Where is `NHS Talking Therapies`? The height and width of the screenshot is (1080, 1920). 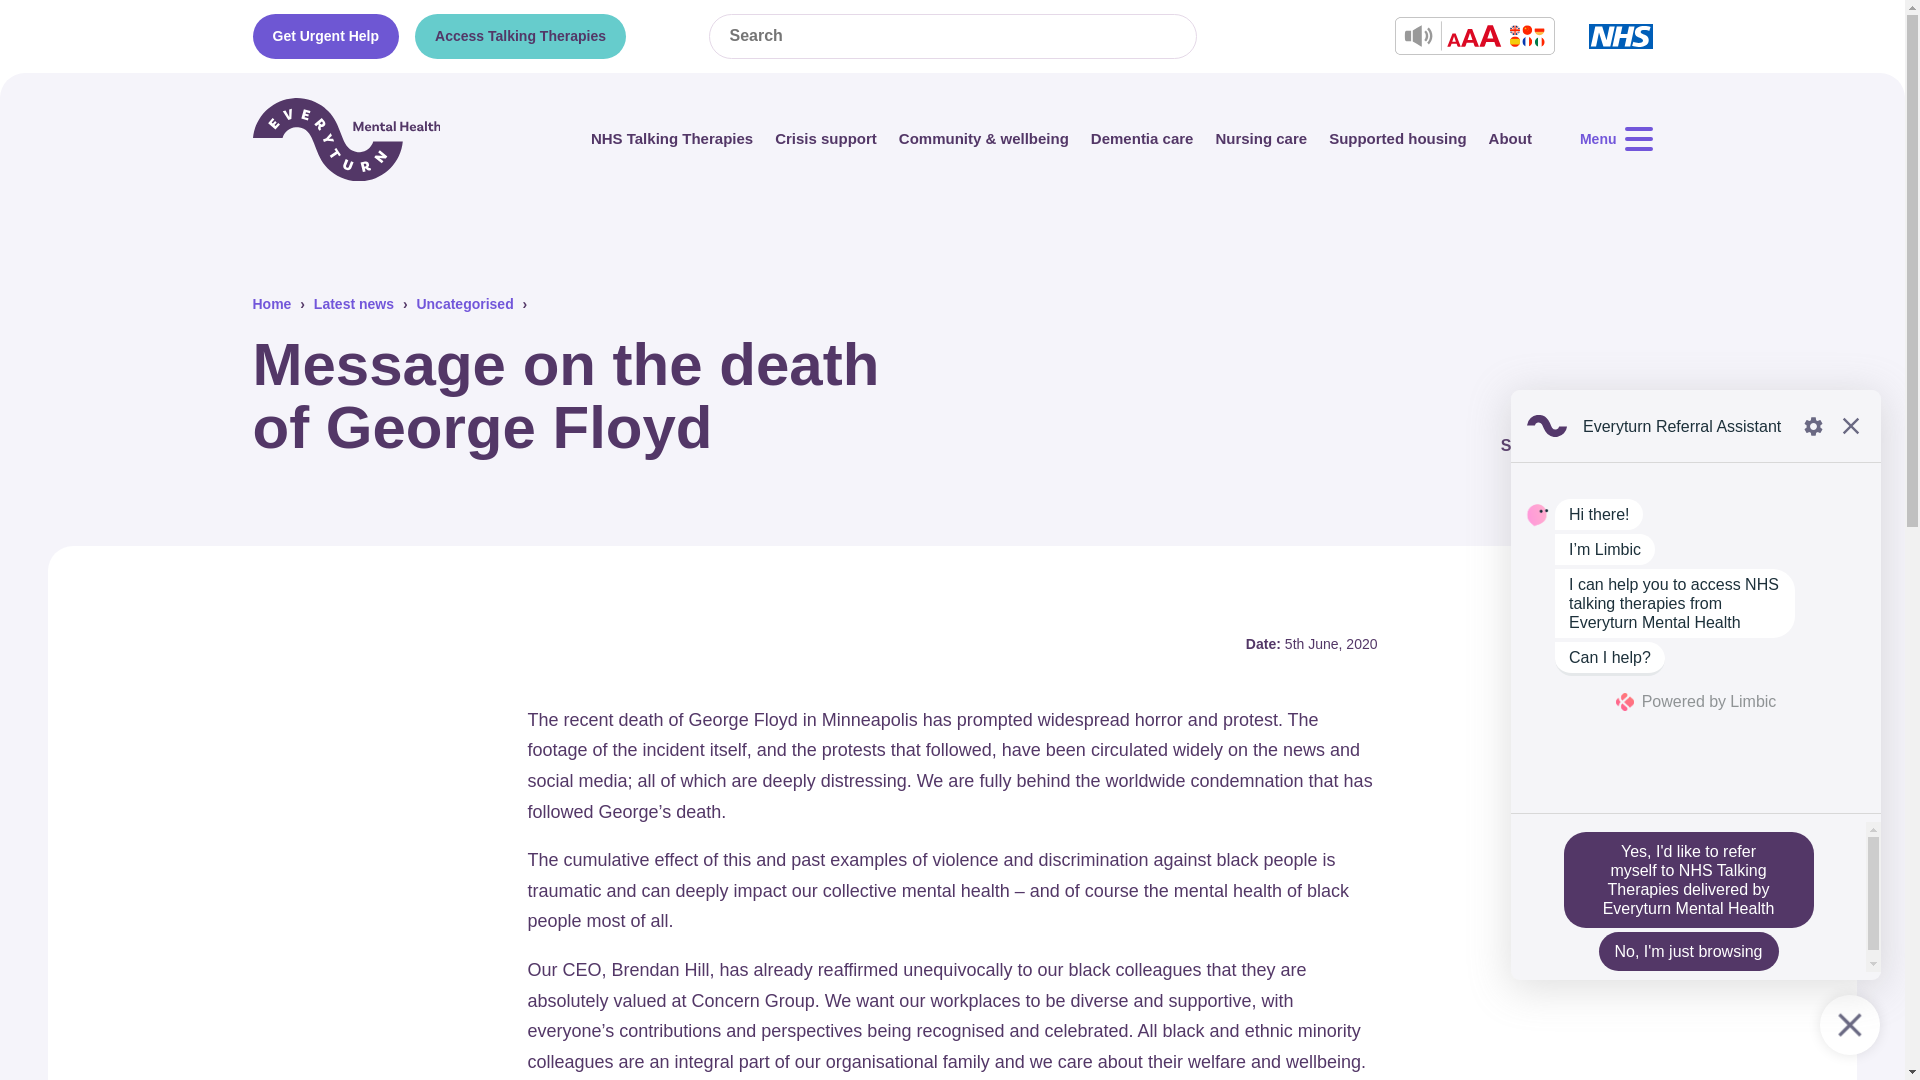 NHS Talking Therapies is located at coordinates (672, 138).